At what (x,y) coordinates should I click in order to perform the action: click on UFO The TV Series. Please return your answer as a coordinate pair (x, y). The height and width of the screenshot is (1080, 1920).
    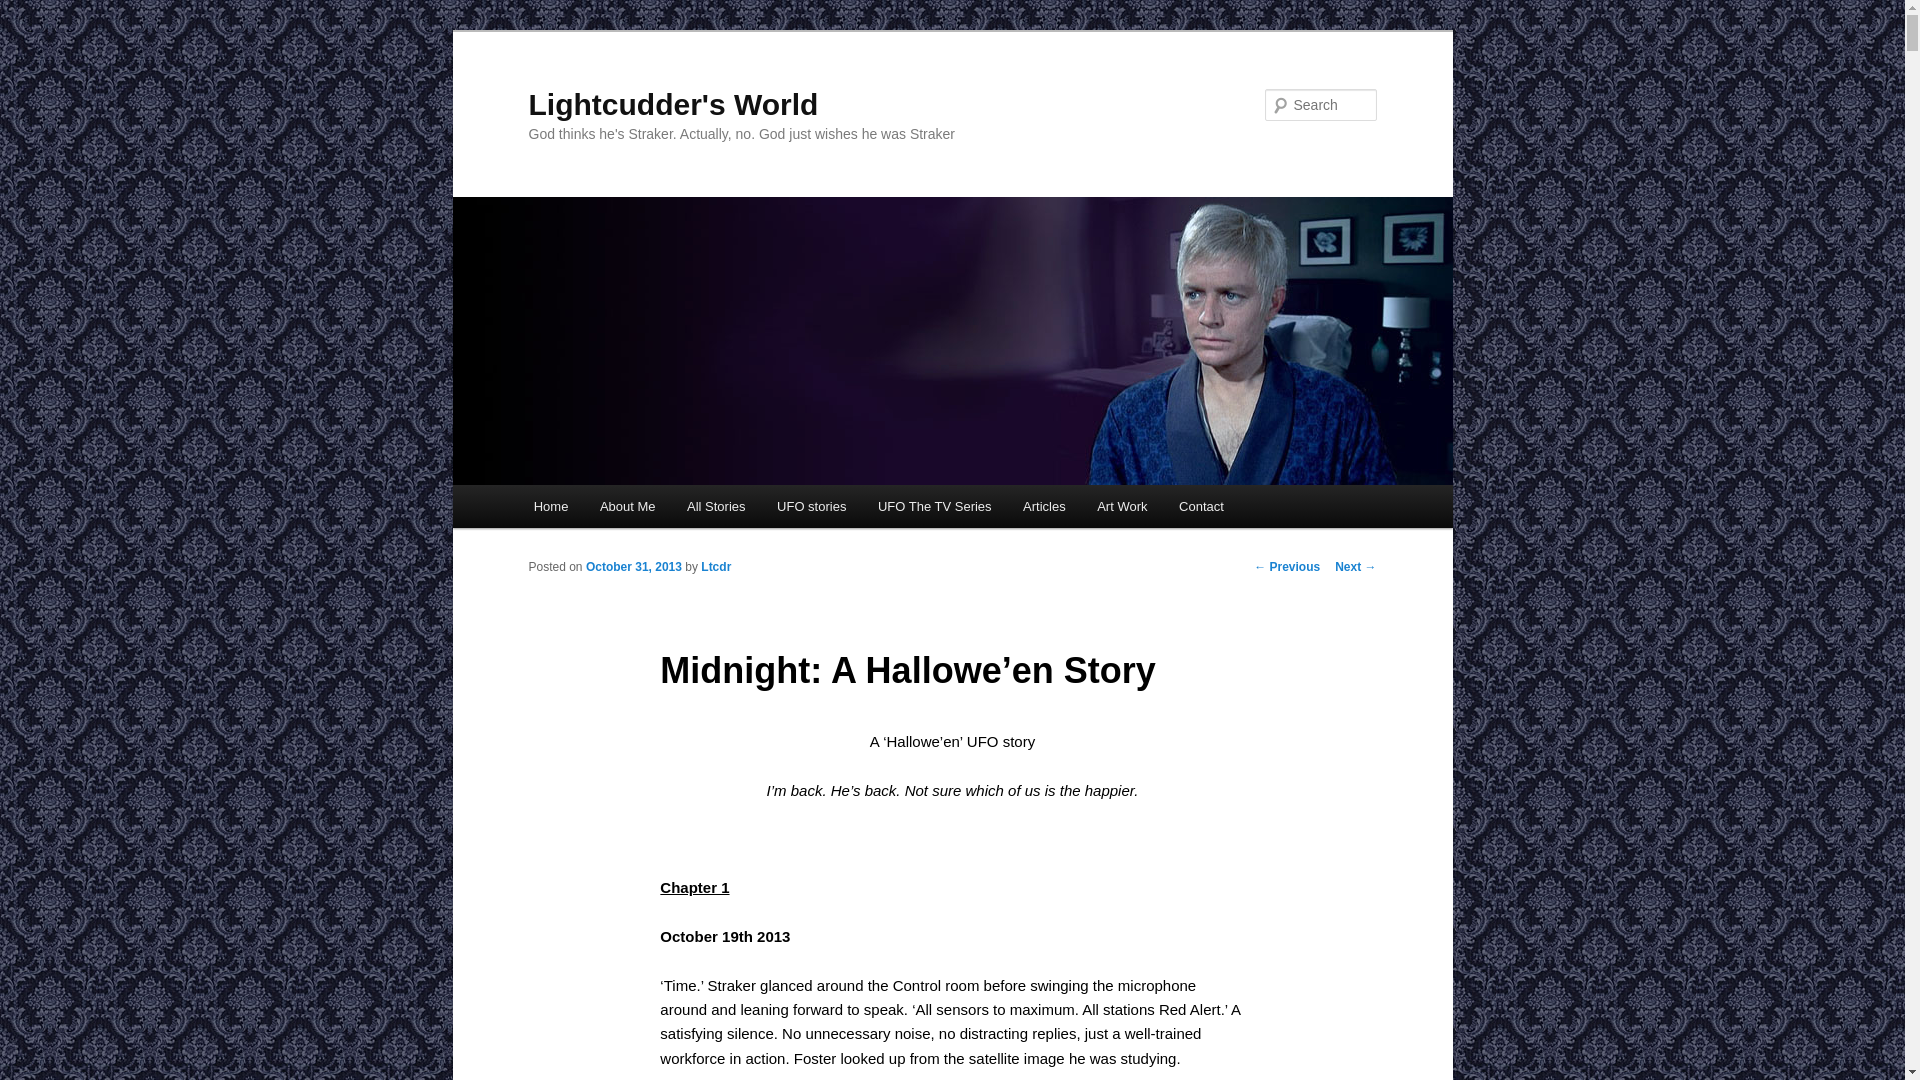
    Looking at the image, I should click on (934, 506).